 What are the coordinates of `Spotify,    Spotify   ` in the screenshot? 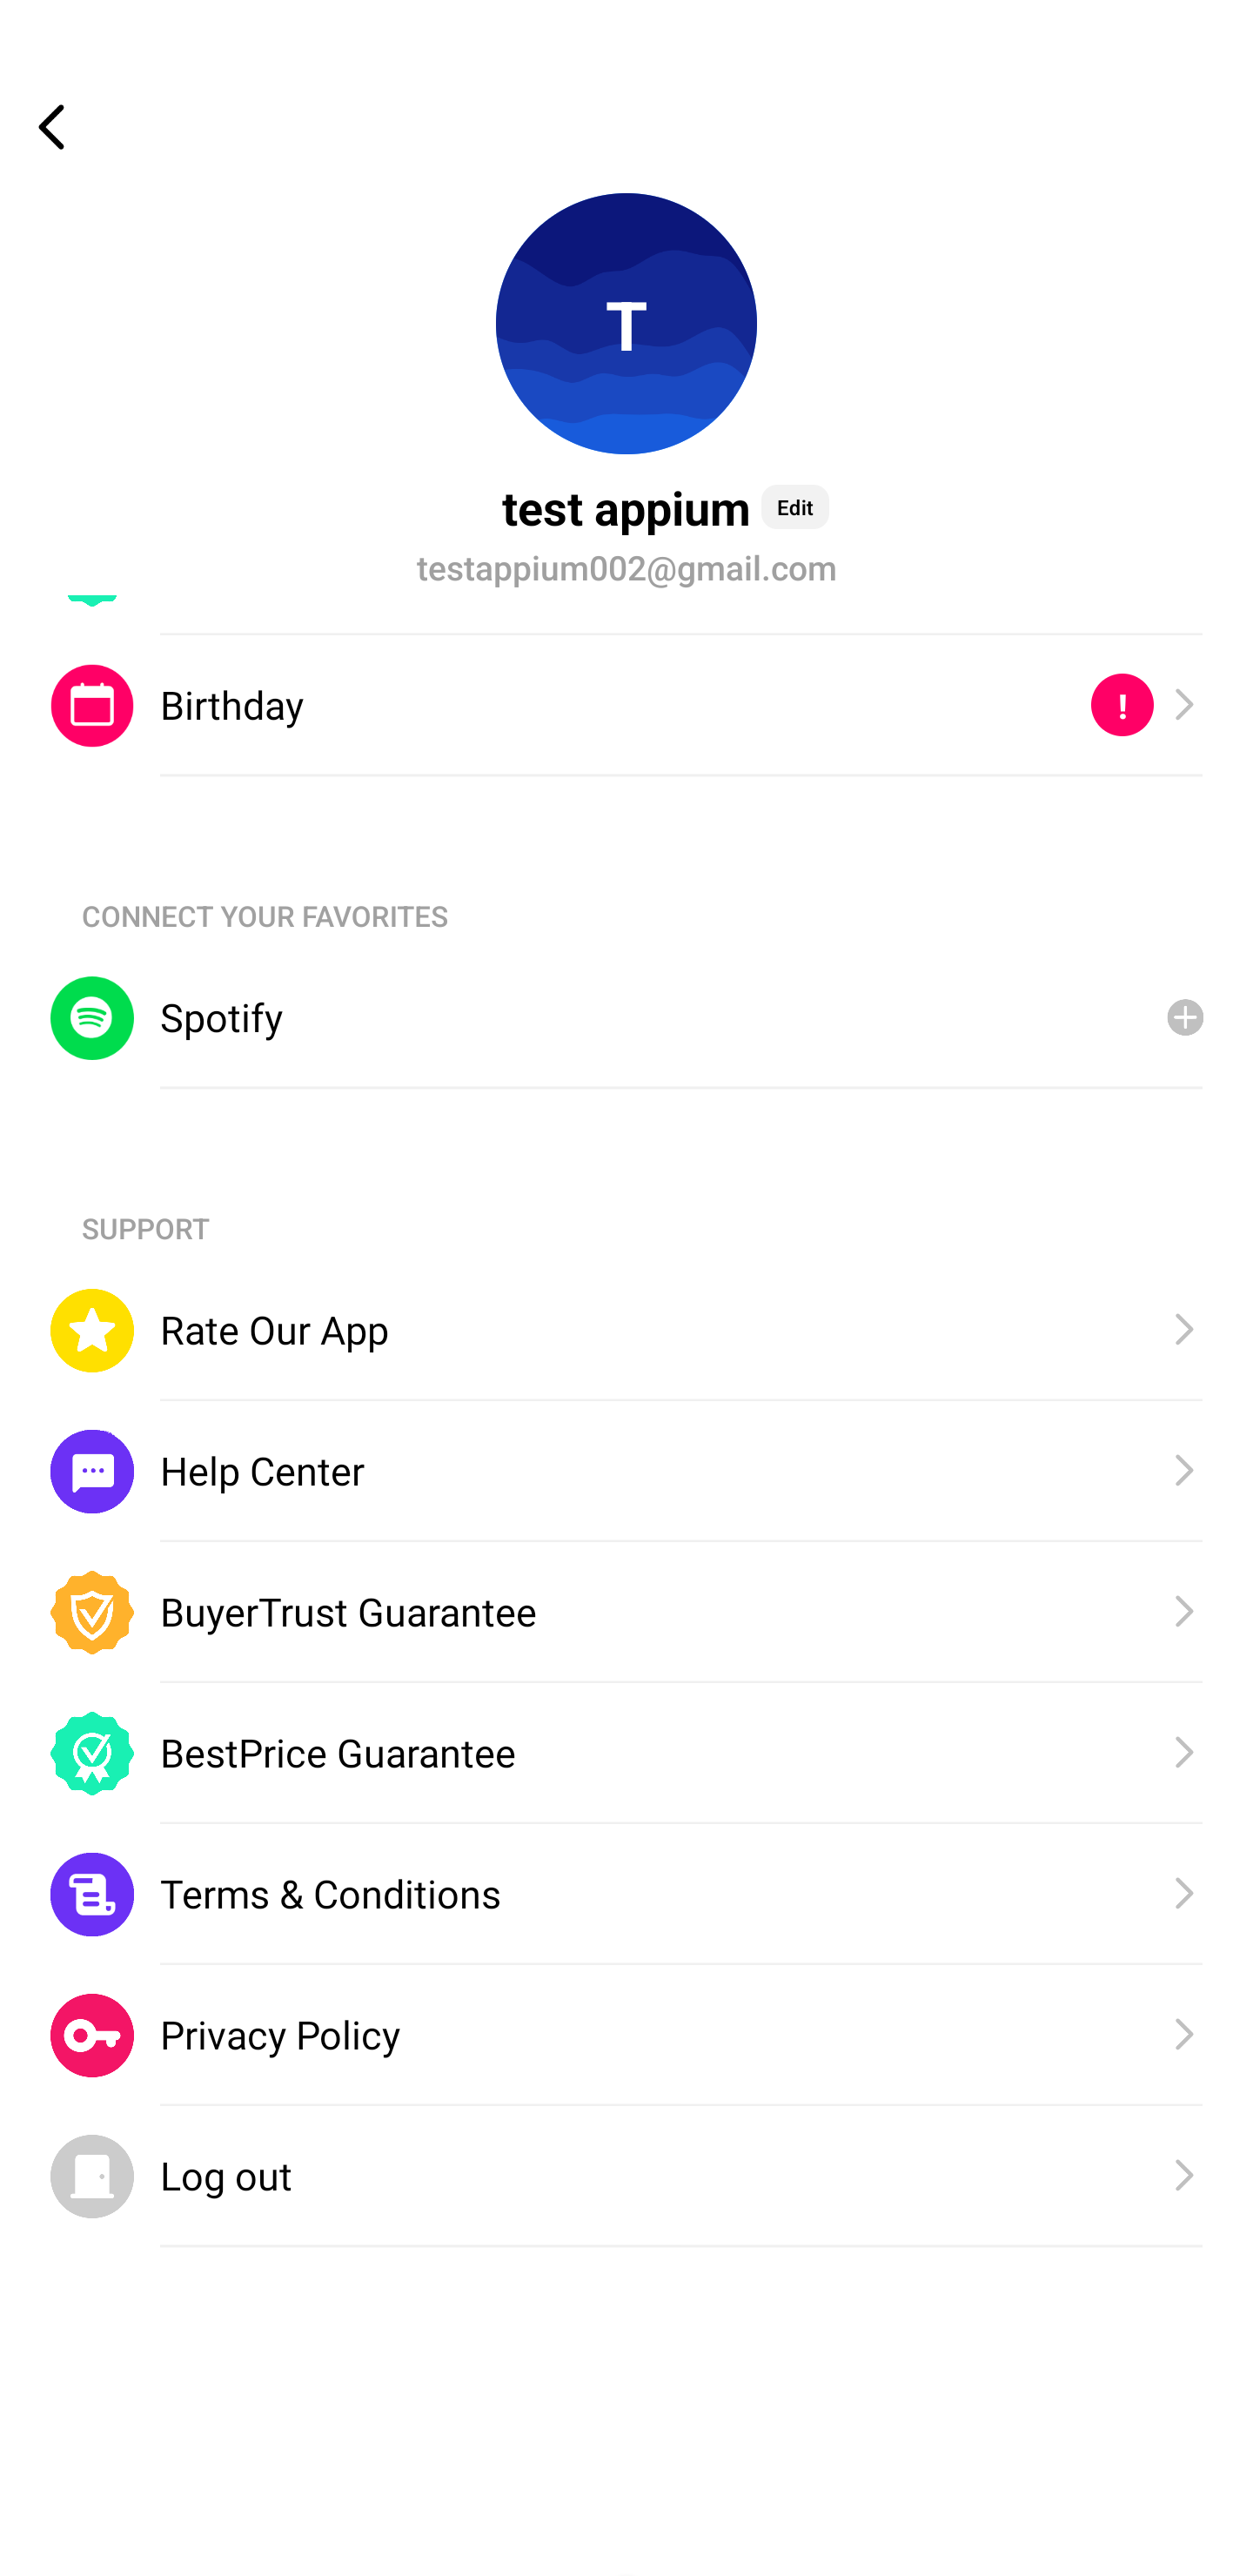 It's located at (626, 1018).